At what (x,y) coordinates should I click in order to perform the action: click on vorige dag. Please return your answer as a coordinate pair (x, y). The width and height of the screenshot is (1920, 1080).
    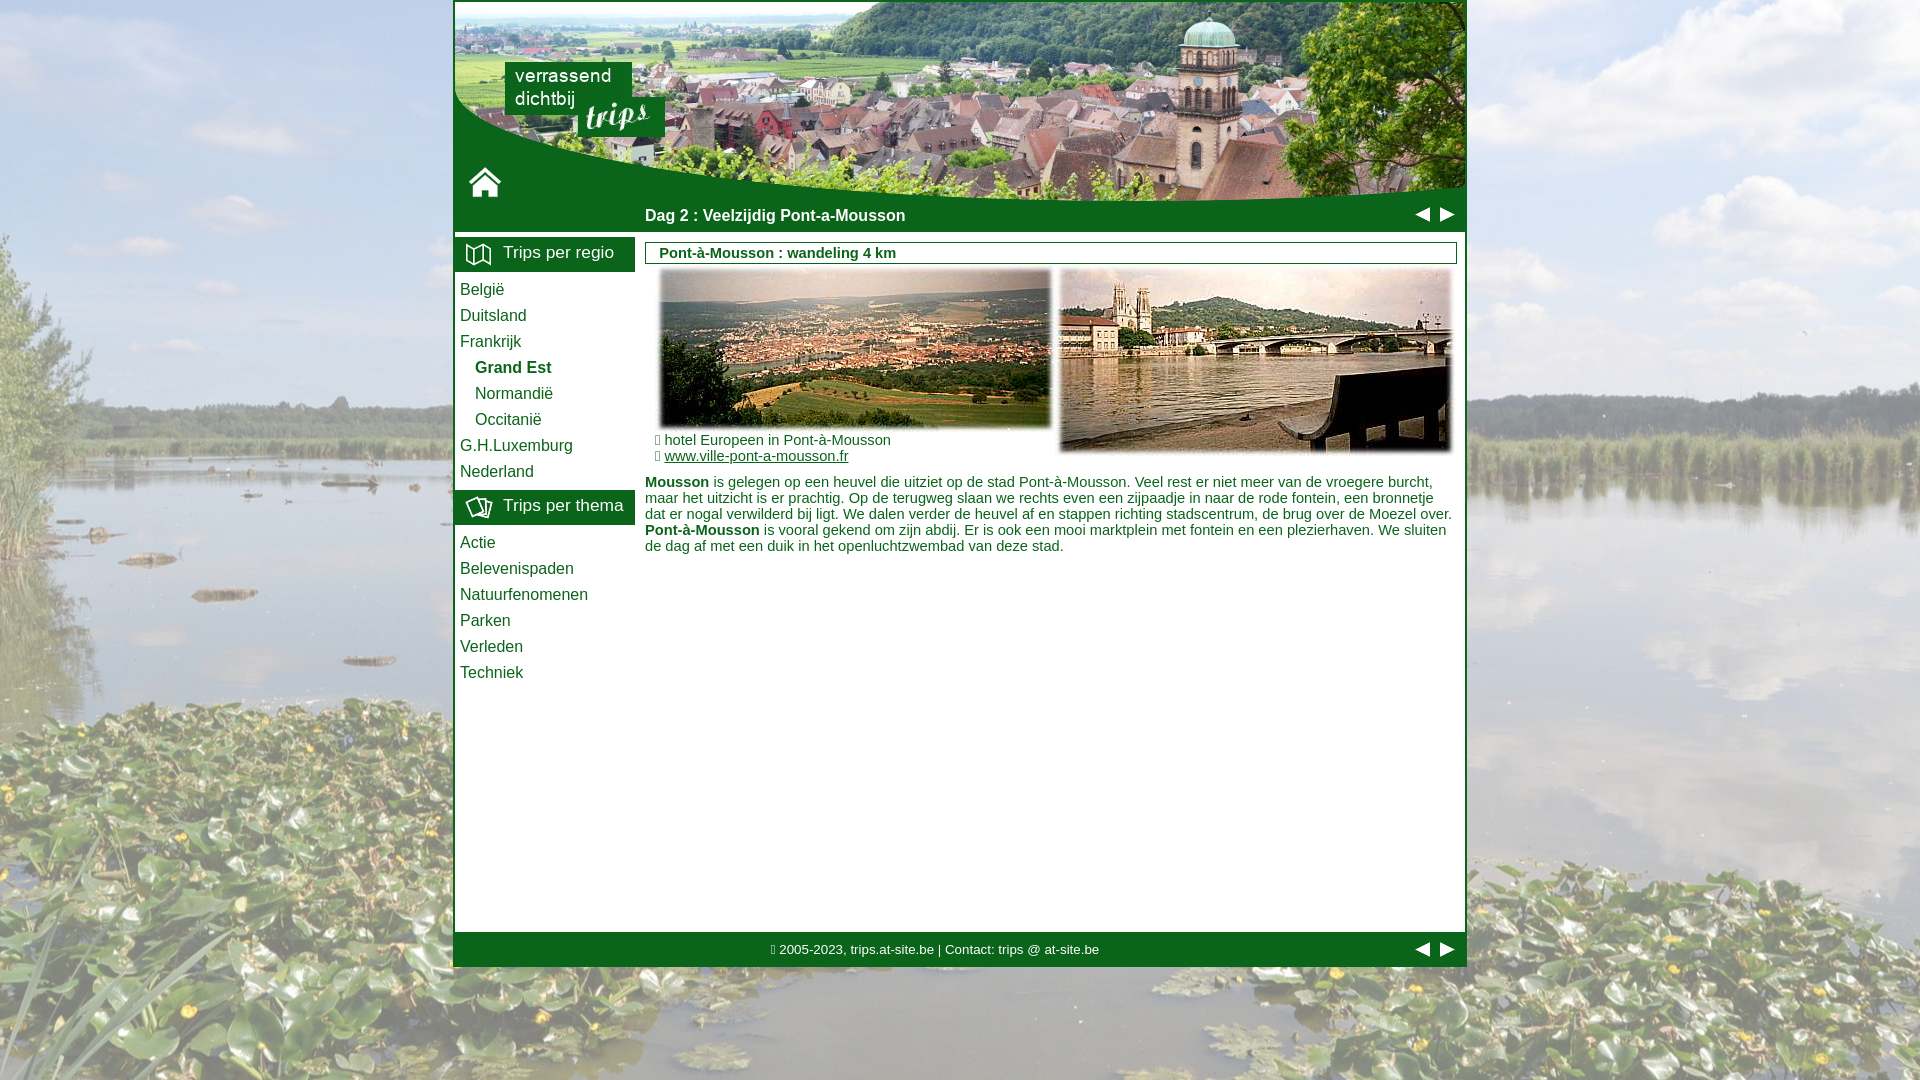
    Looking at the image, I should click on (1428, 950).